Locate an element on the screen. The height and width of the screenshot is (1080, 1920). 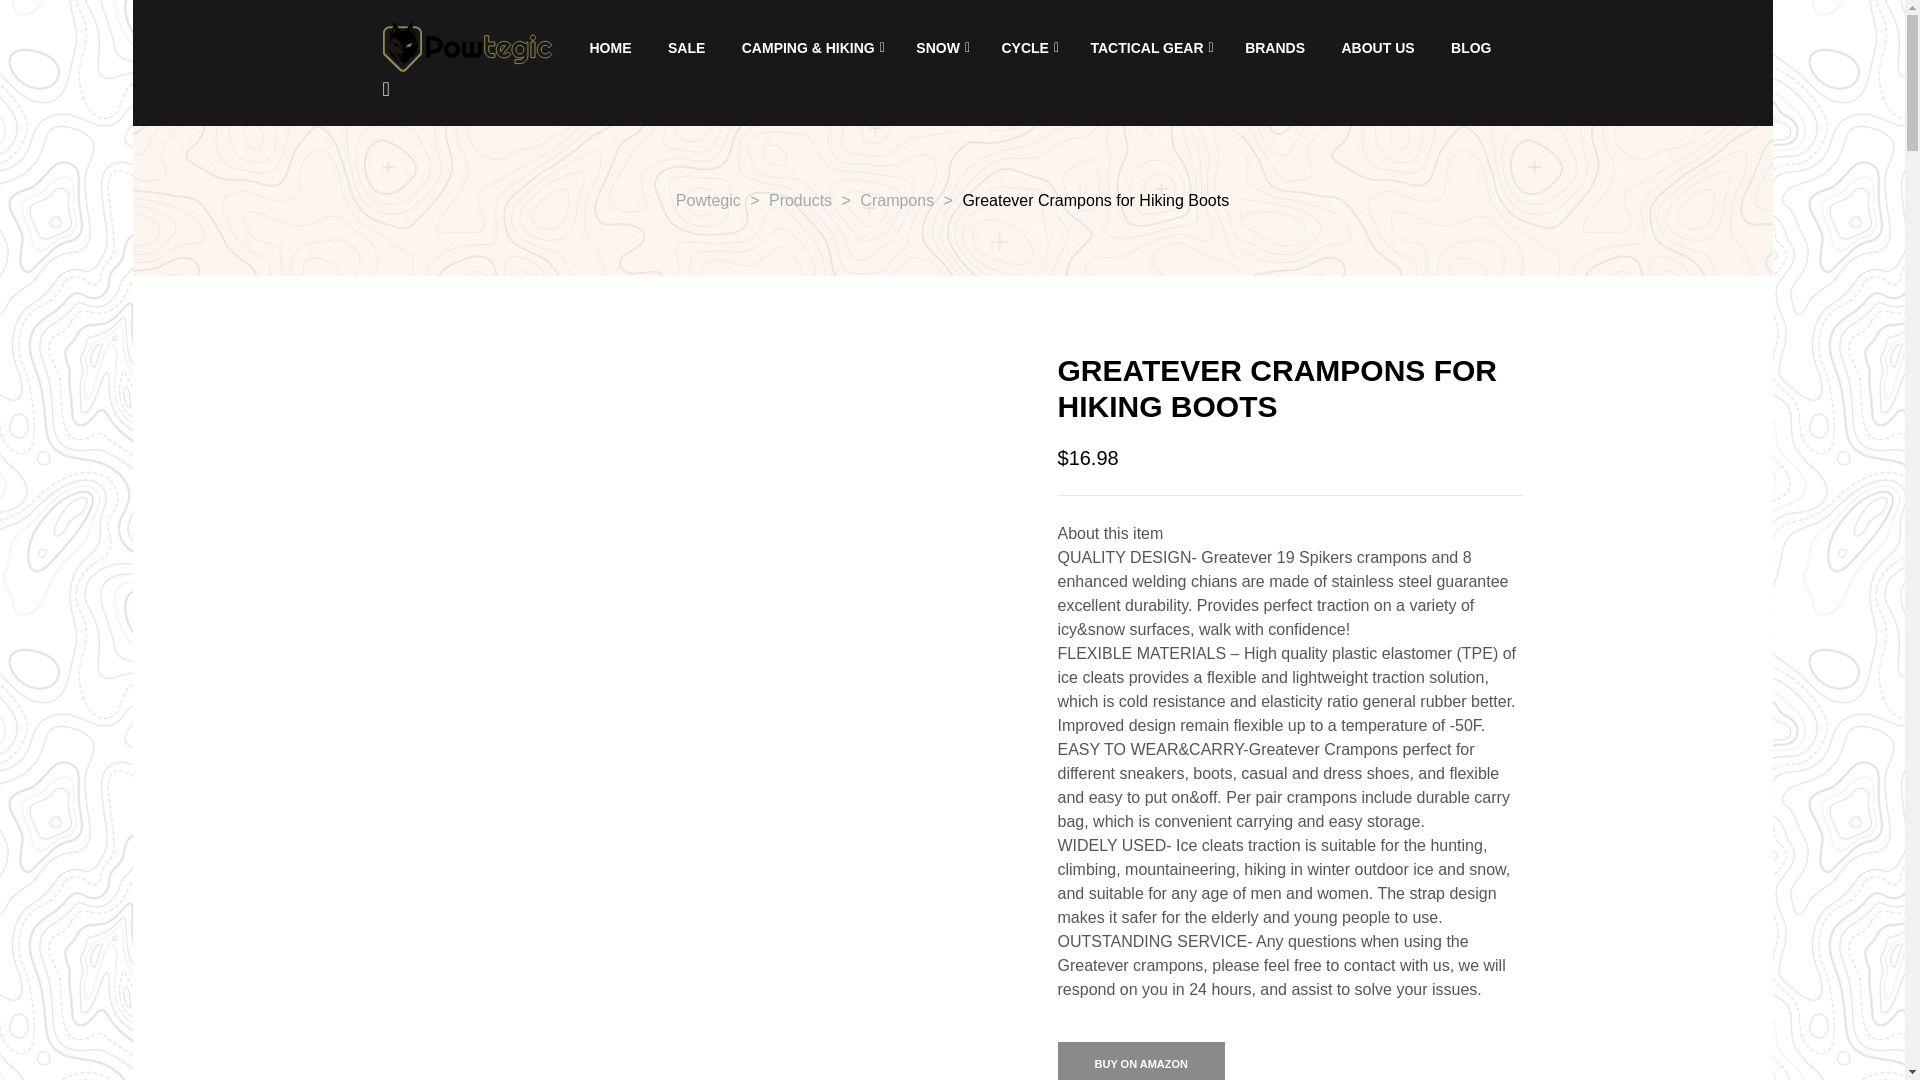
Go to Products. is located at coordinates (800, 200).